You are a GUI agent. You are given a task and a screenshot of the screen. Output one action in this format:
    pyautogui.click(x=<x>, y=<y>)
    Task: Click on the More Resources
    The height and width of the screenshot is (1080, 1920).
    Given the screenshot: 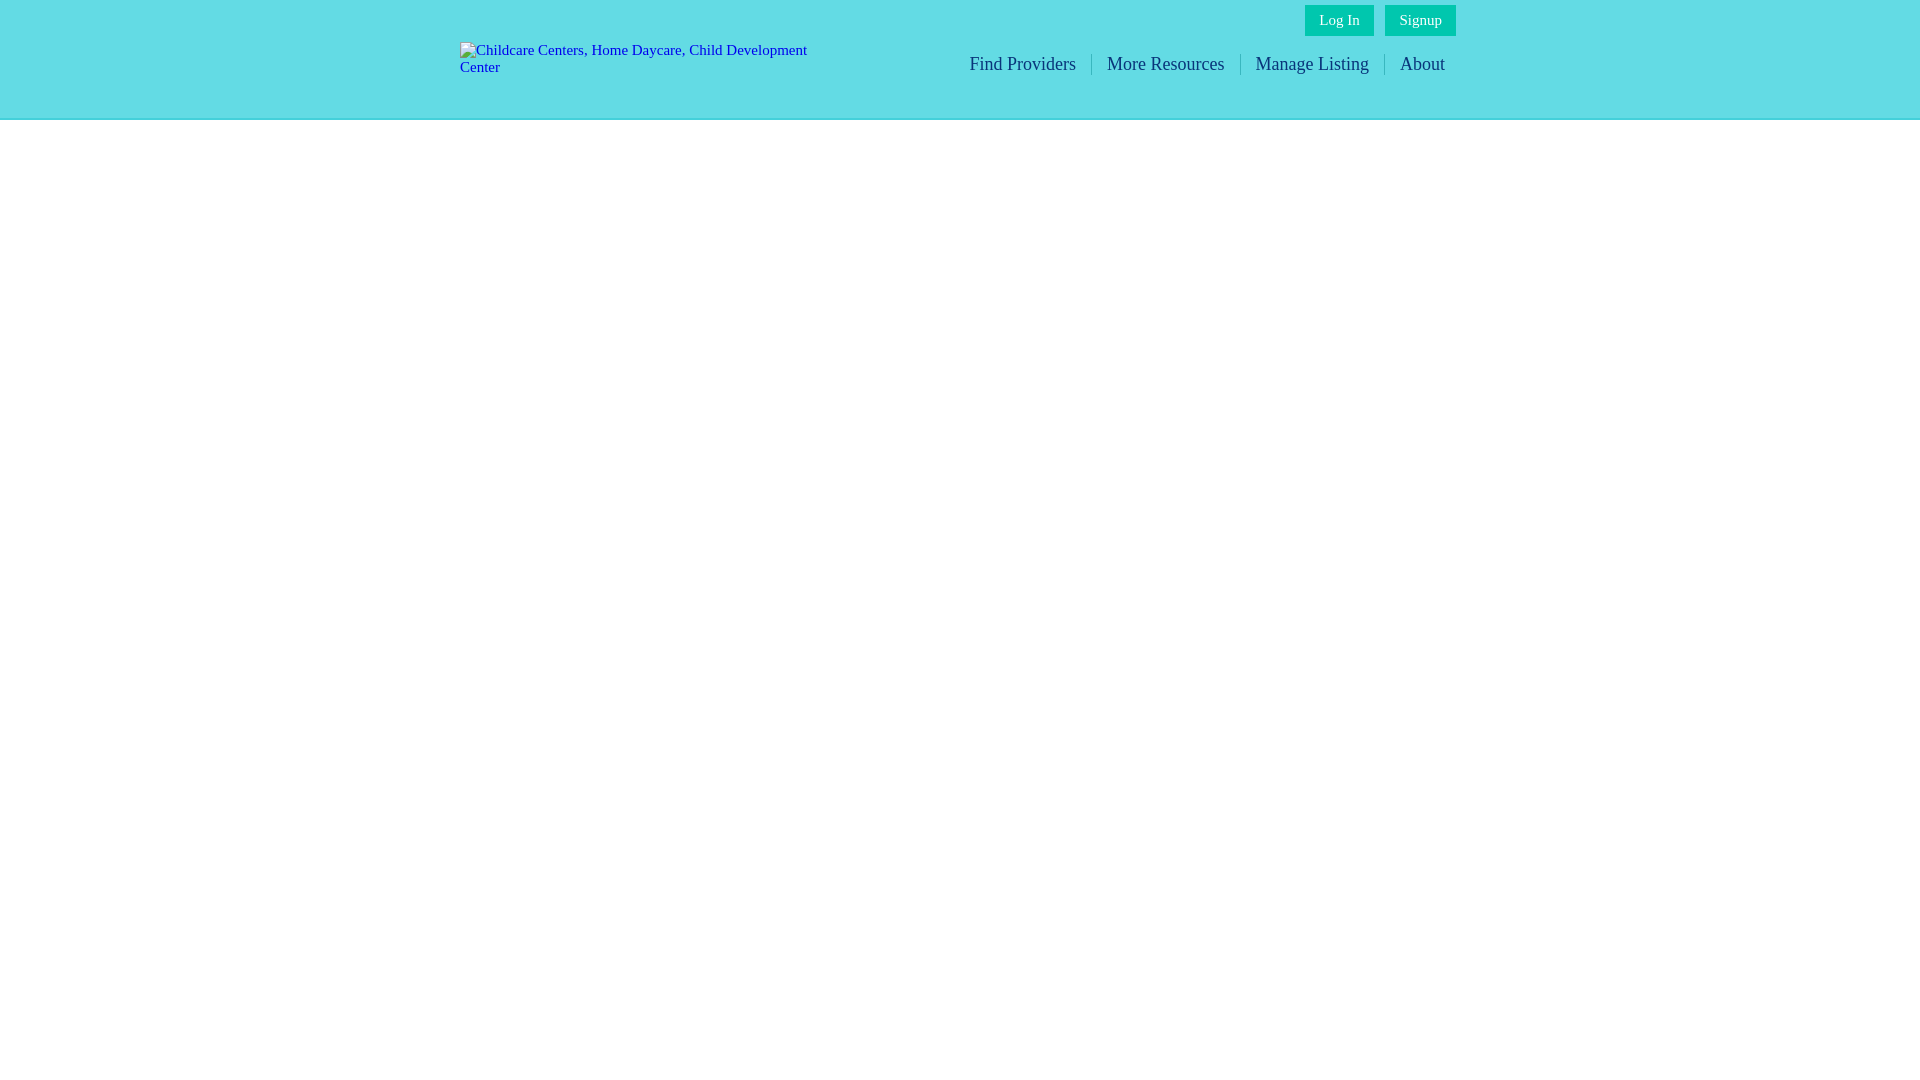 What is the action you would take?
    pyautogui.click(x=1166, y=64)
    